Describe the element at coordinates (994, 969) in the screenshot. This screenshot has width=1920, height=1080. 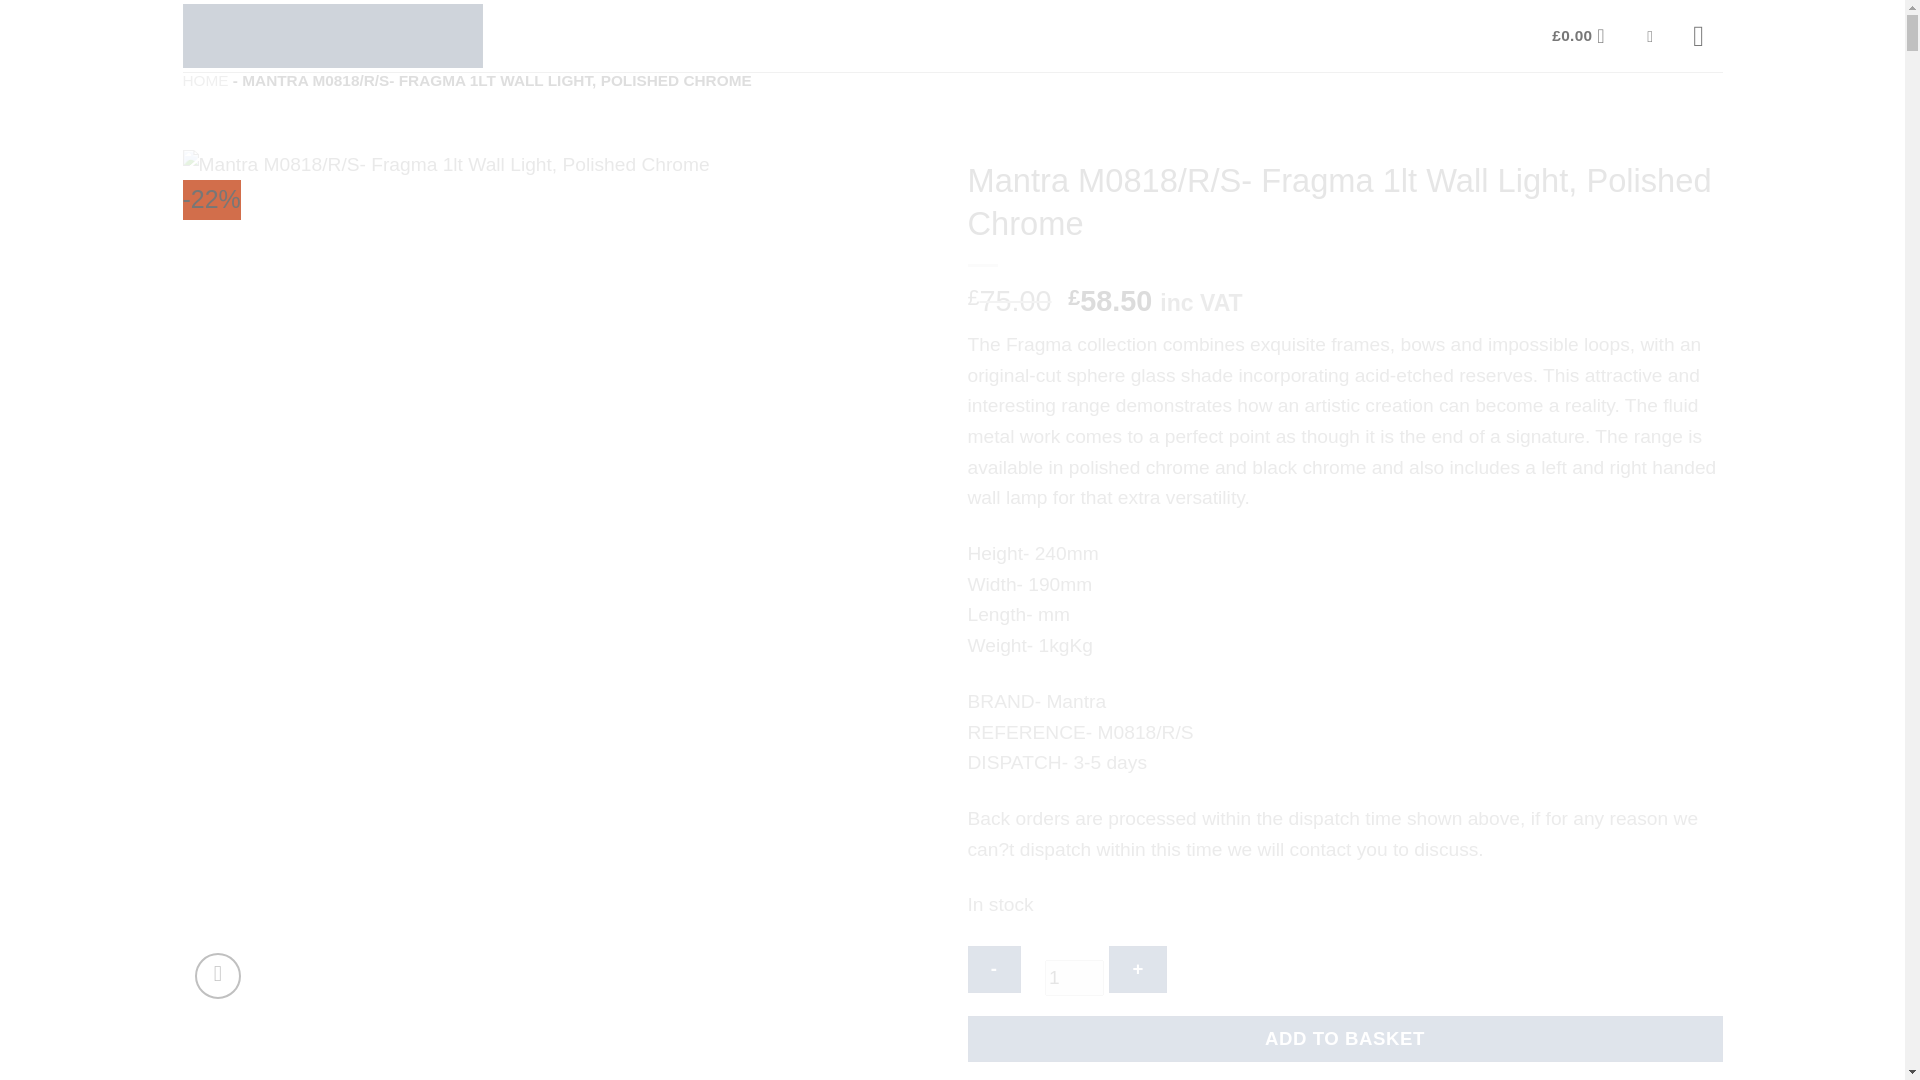
I see `-` at that location.